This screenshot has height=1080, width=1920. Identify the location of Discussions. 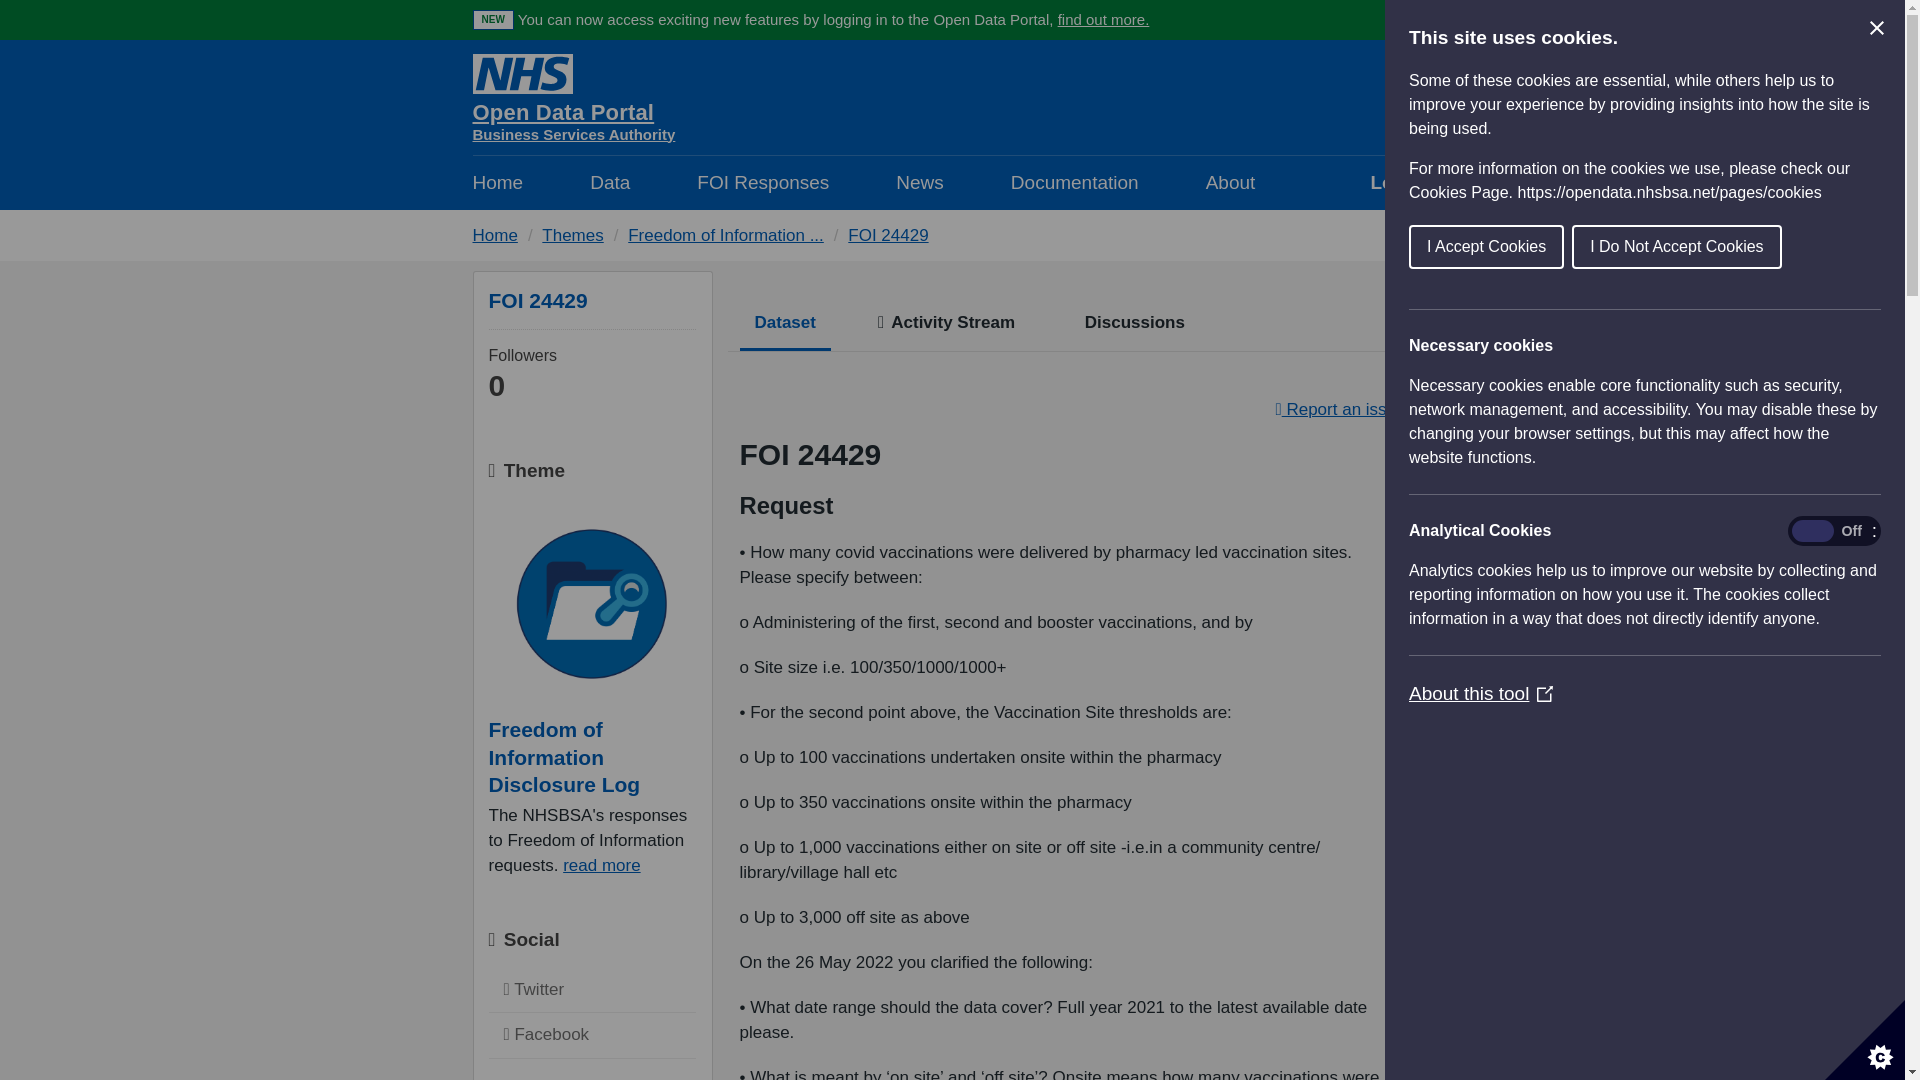
(725, 235).